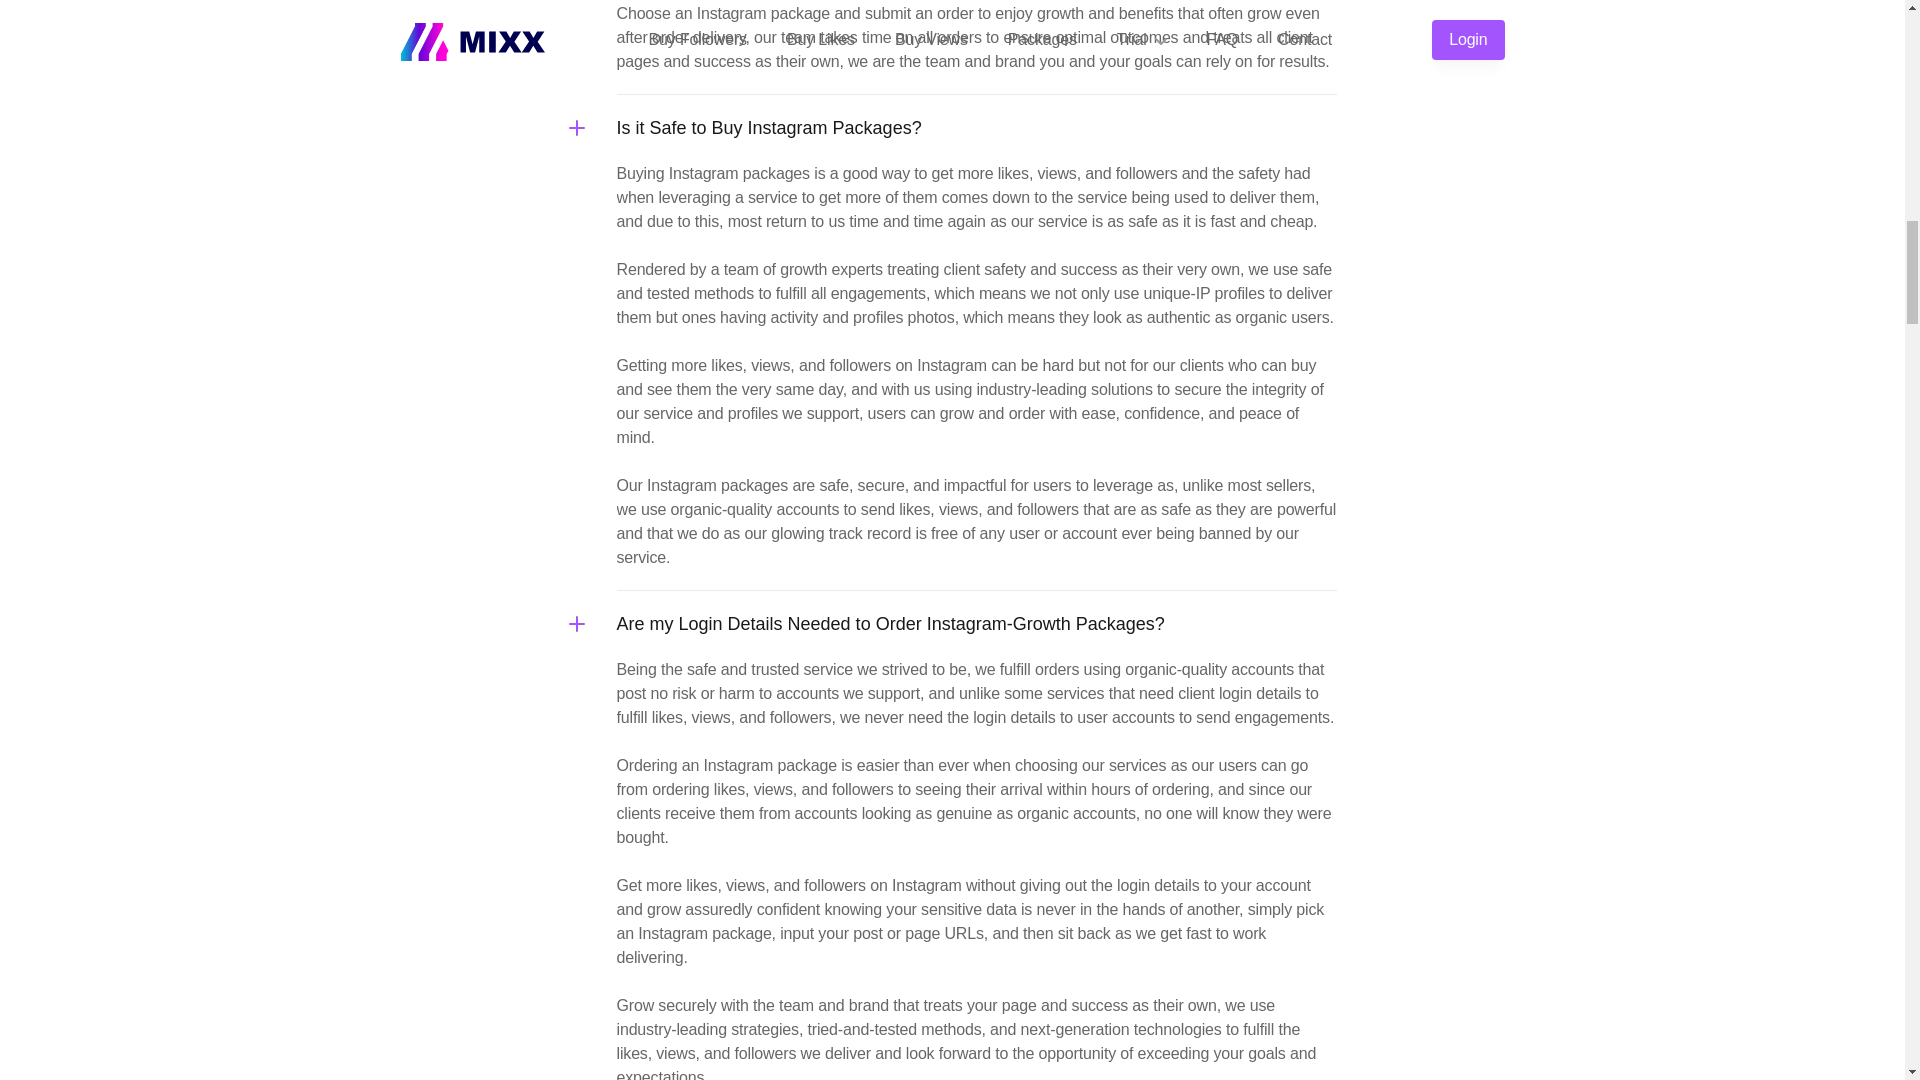 The width and height of the screenshot is (1920, 1080). I want to click on Is it Safe to Buy Instagram Packages?, so click(976, 128).